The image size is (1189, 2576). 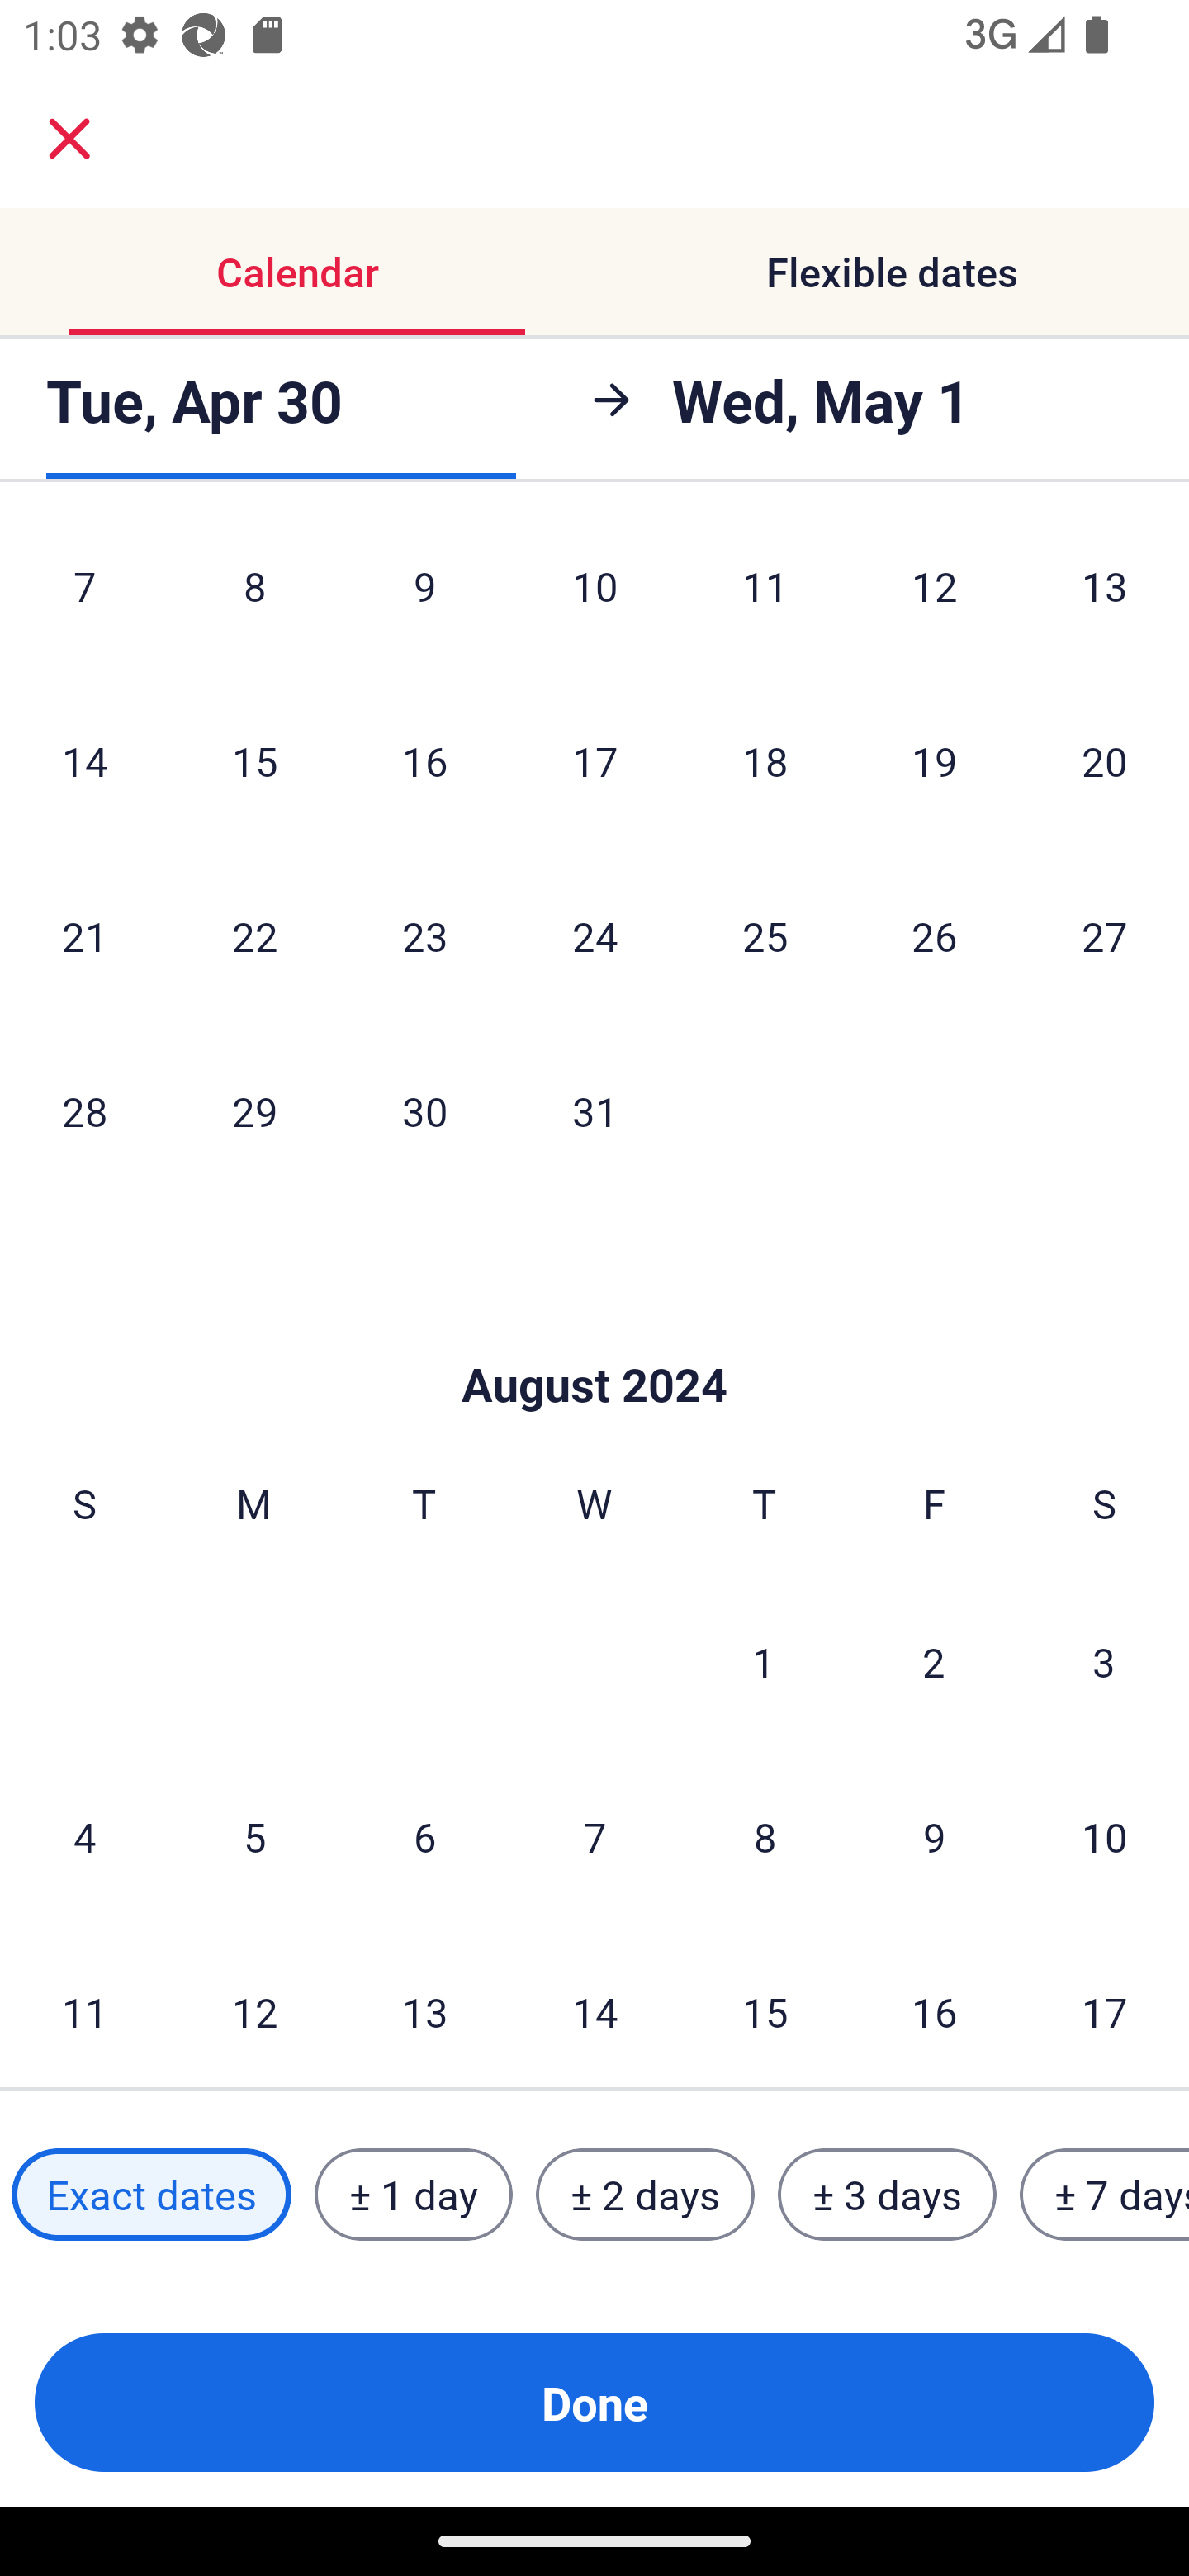 I want to click on 27 Saturday, July 27, 2024, so click(x=1105, y=935).